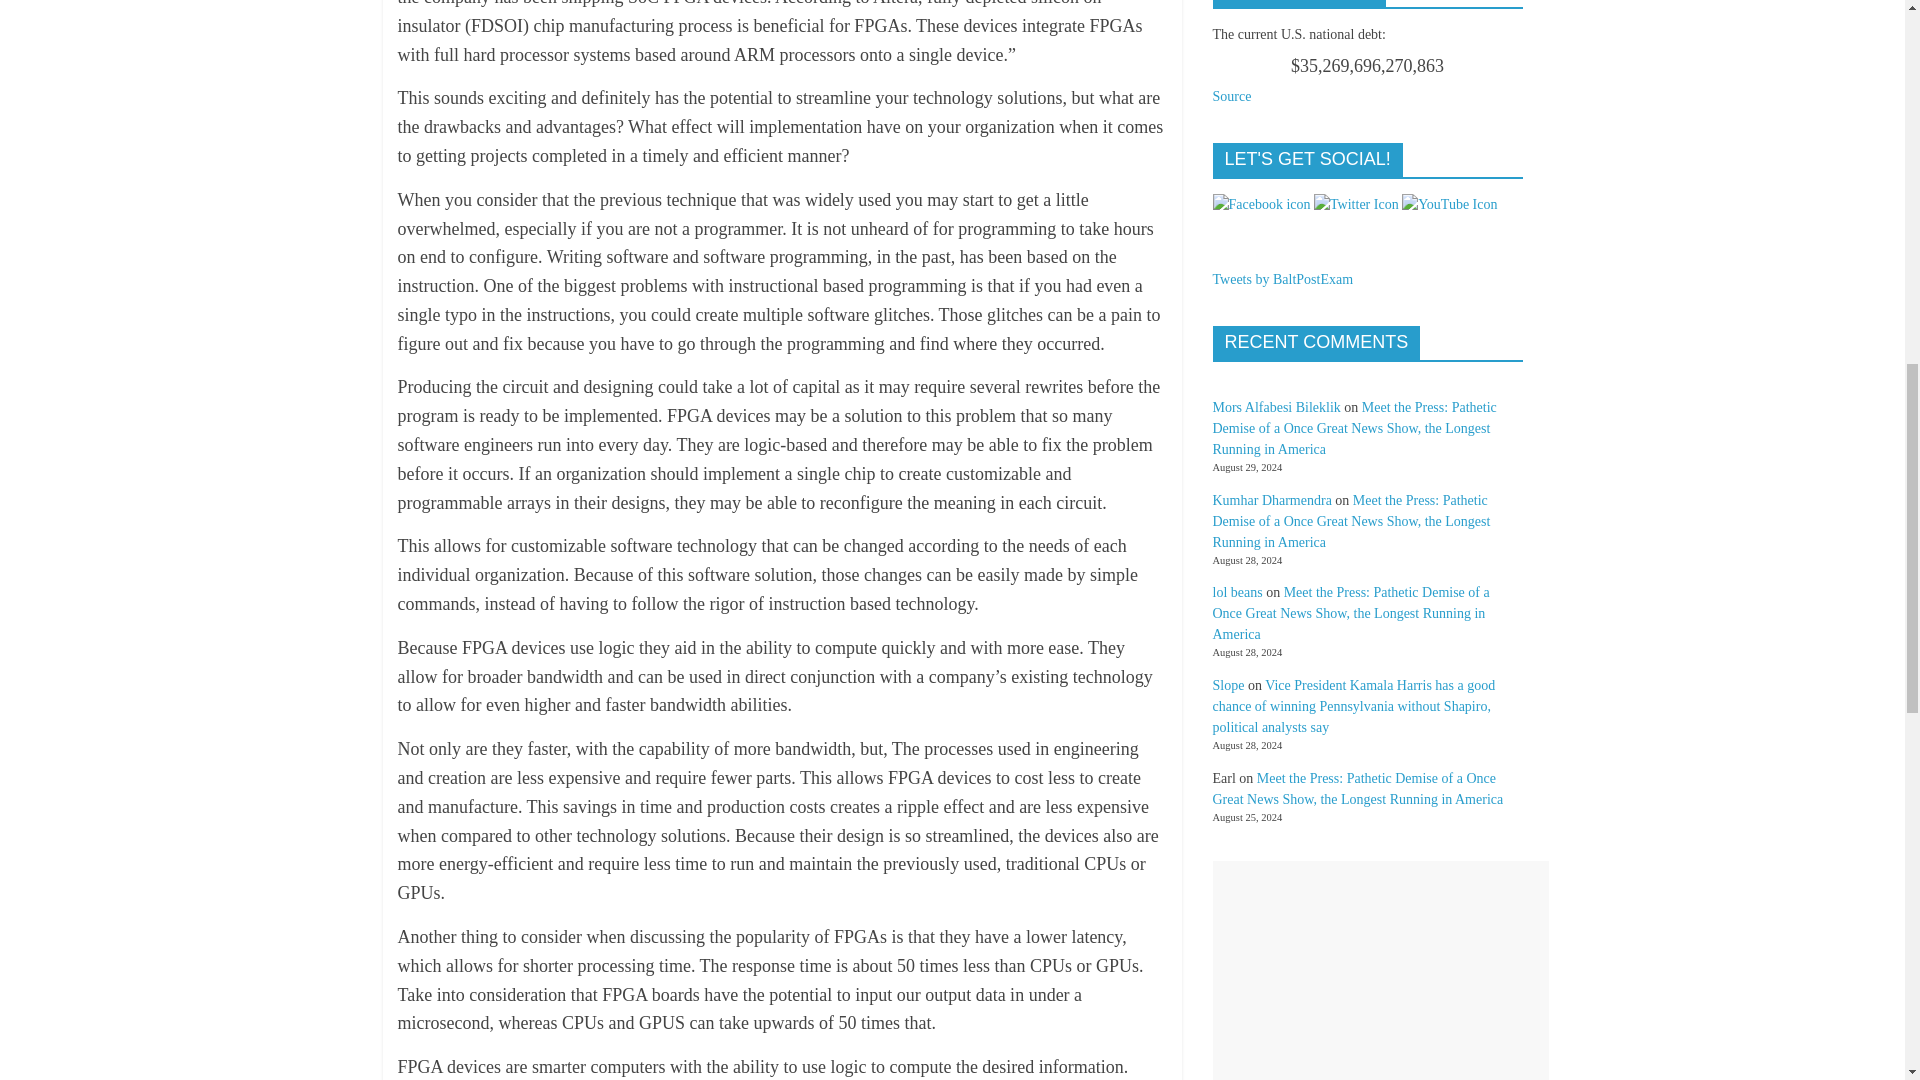  Describe the element at coordinates (1282, 280) in the screenshot. I see `Tweets by BaltPostExam` at that location.